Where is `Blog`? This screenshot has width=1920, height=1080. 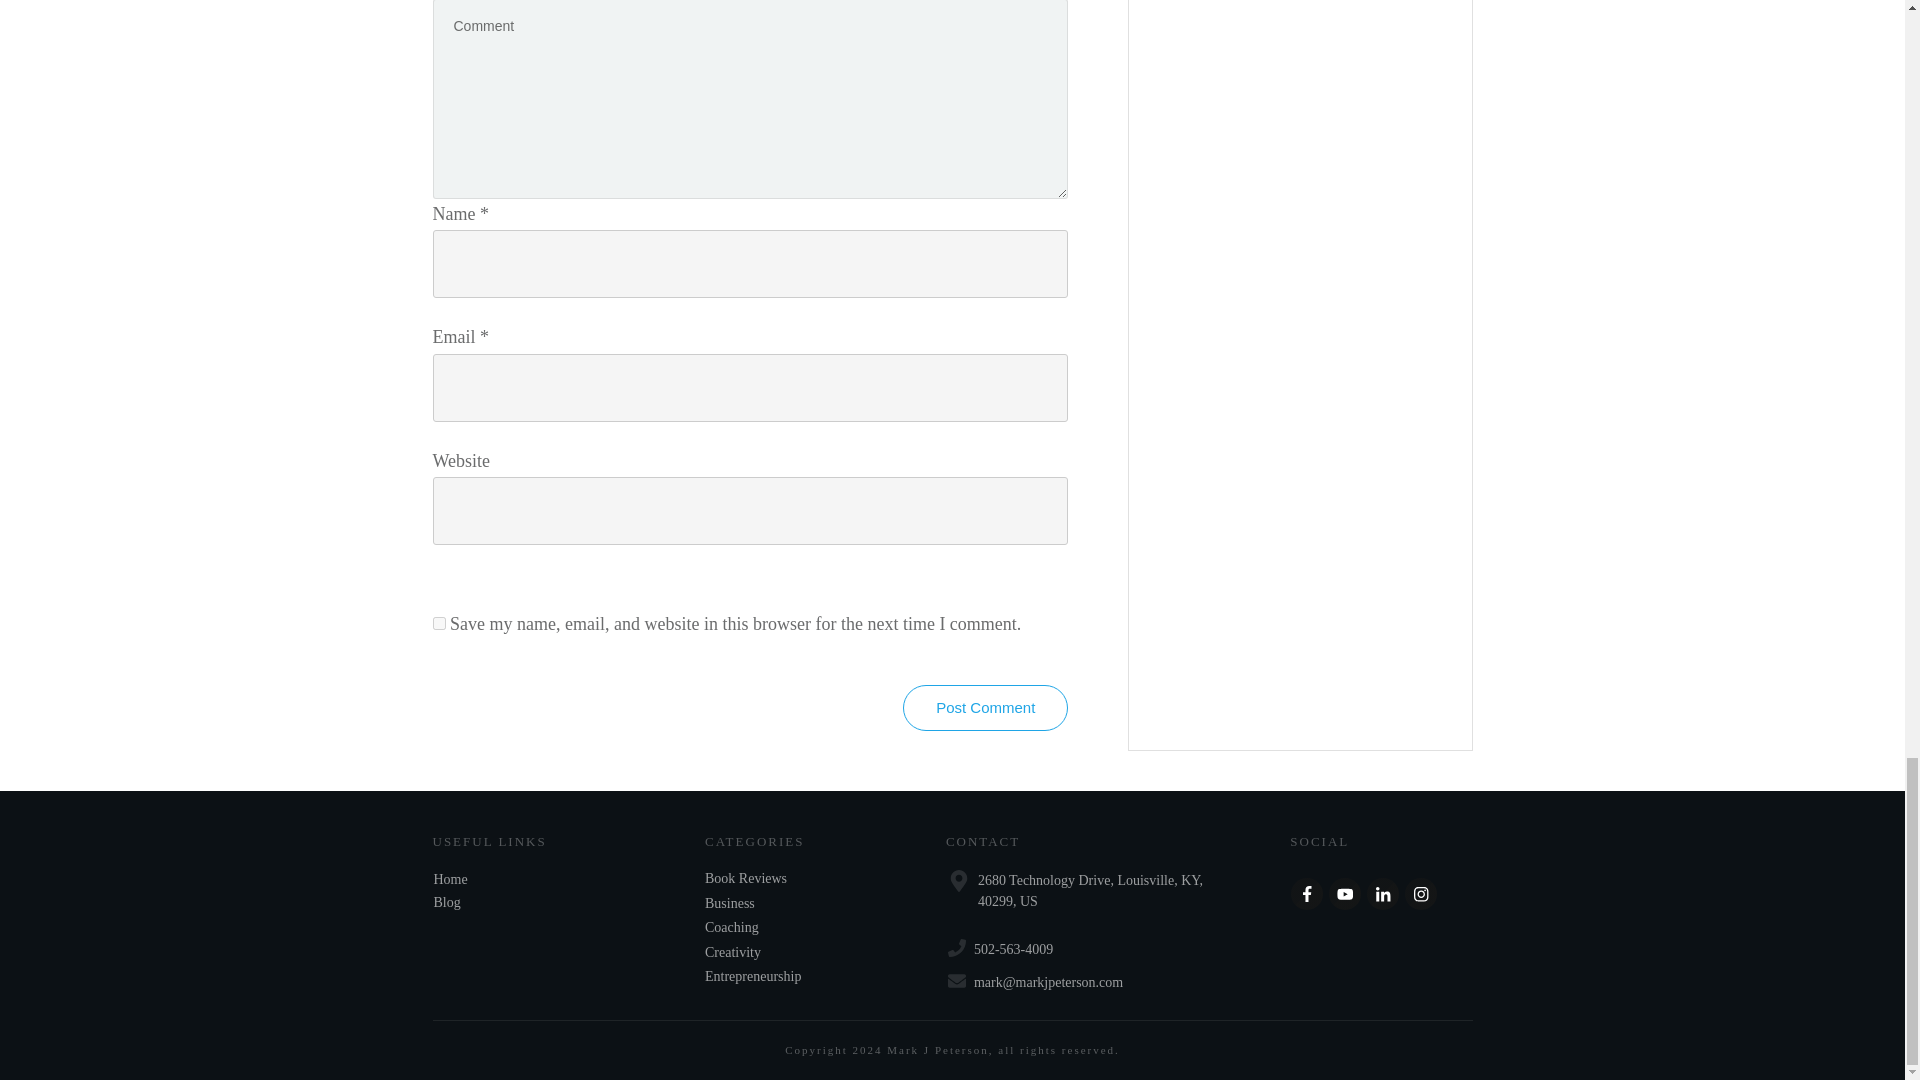 Blog is located at coordinates (446, 902).